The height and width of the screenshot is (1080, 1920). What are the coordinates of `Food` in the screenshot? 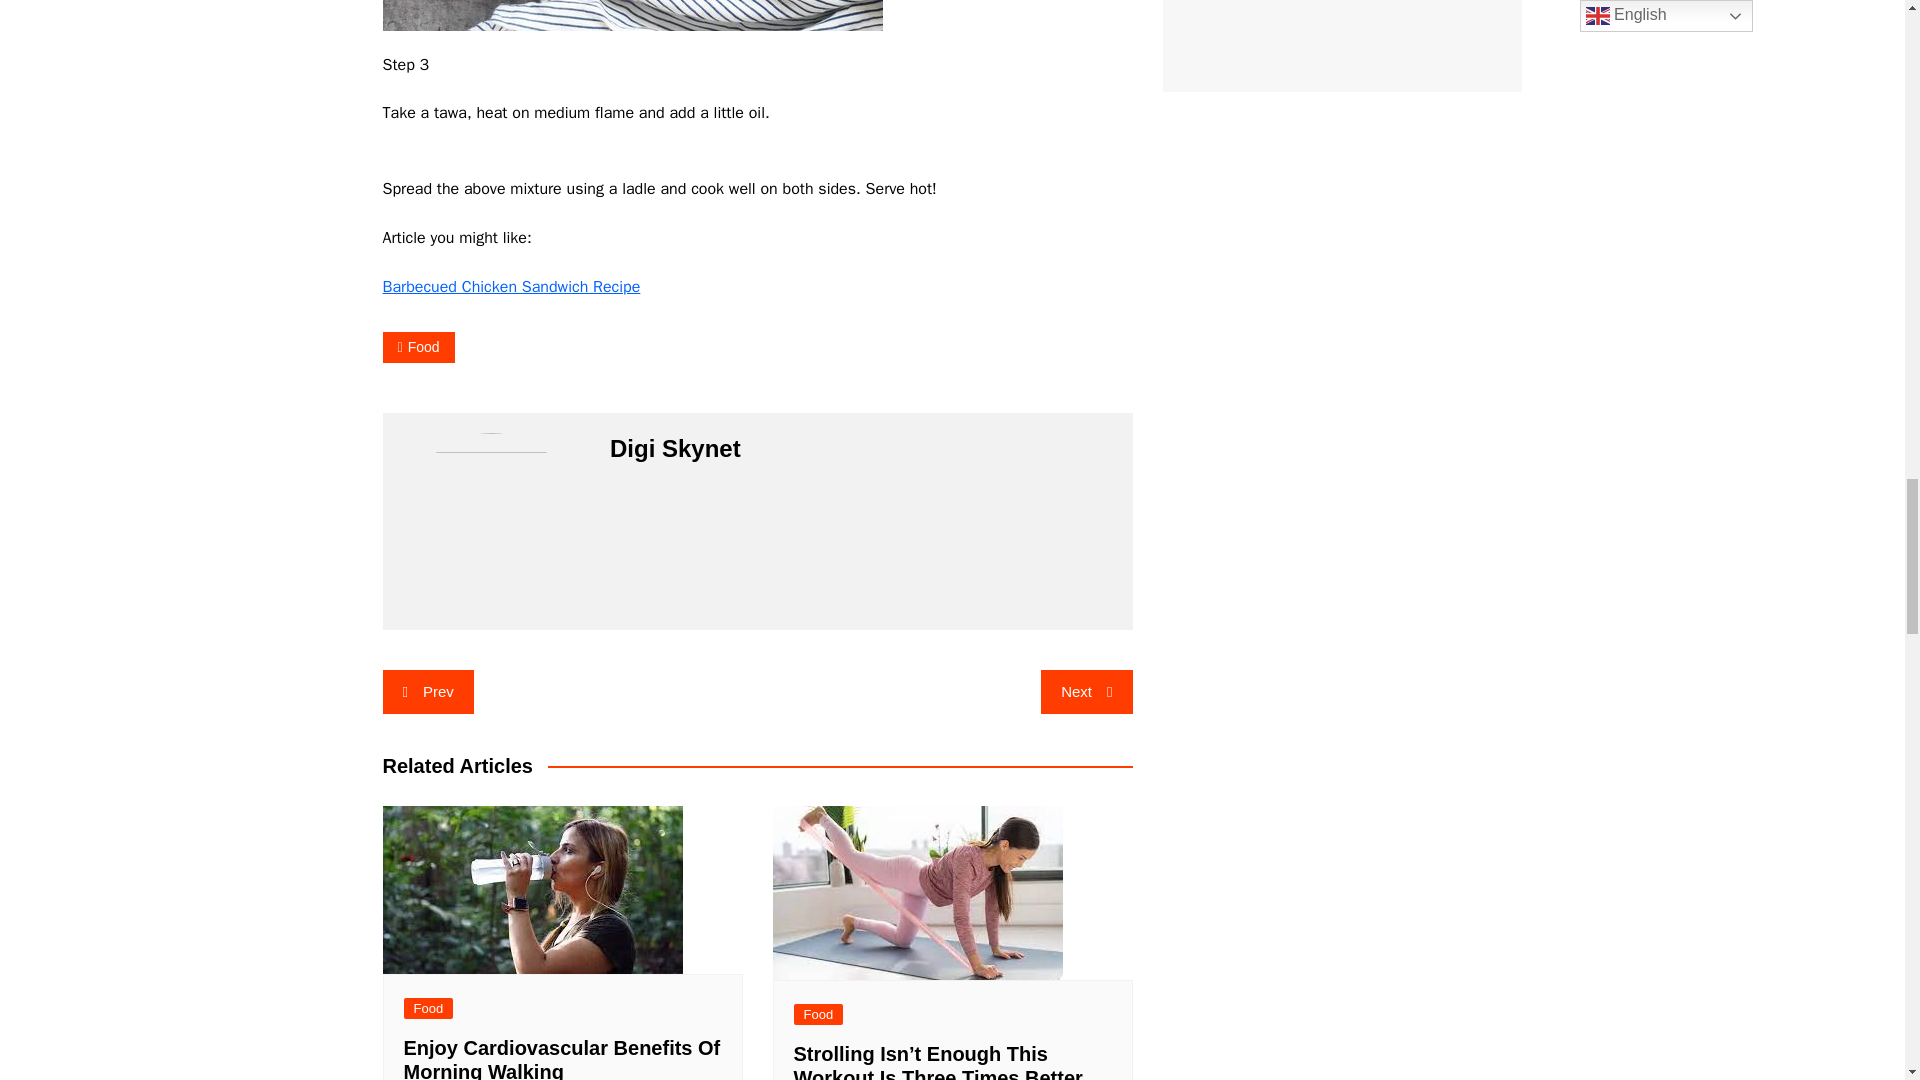 It's located at (418, 346).